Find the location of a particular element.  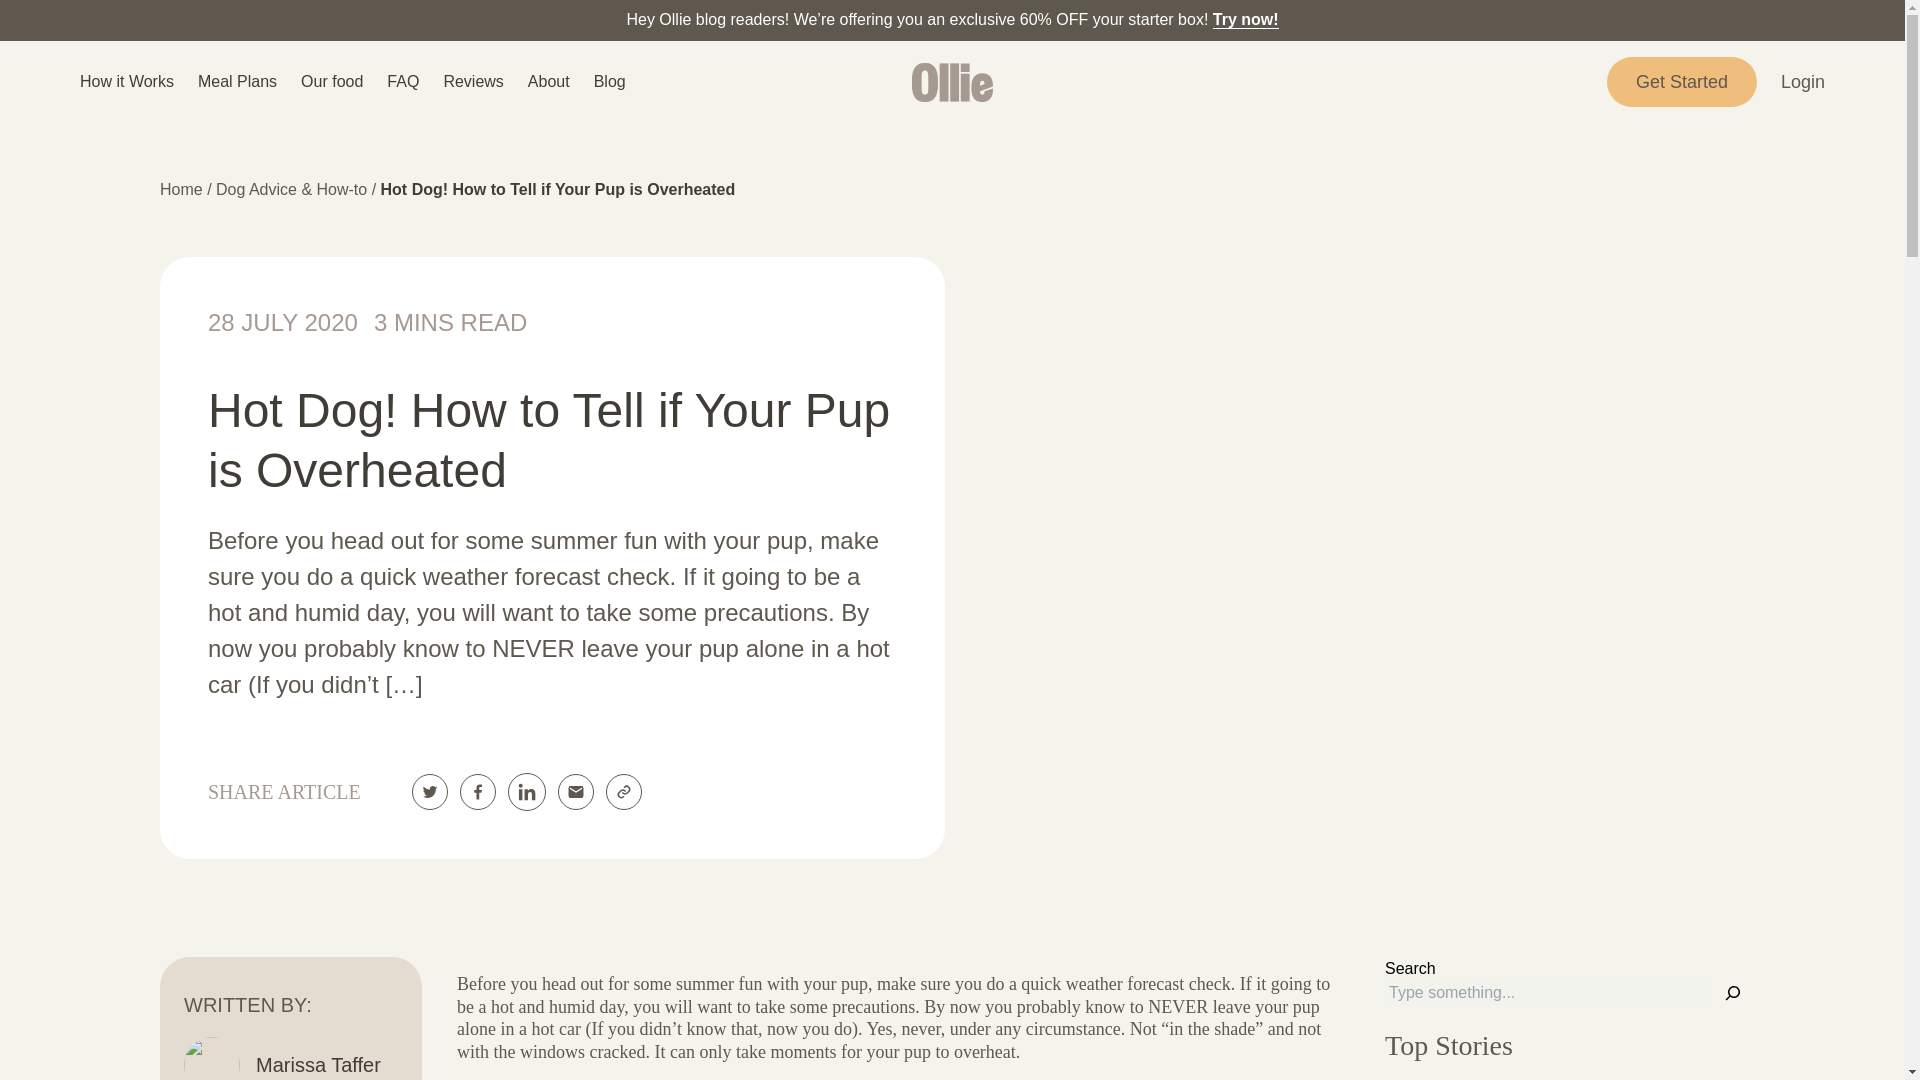

Meal Plans is located at coordinates (236, 82).